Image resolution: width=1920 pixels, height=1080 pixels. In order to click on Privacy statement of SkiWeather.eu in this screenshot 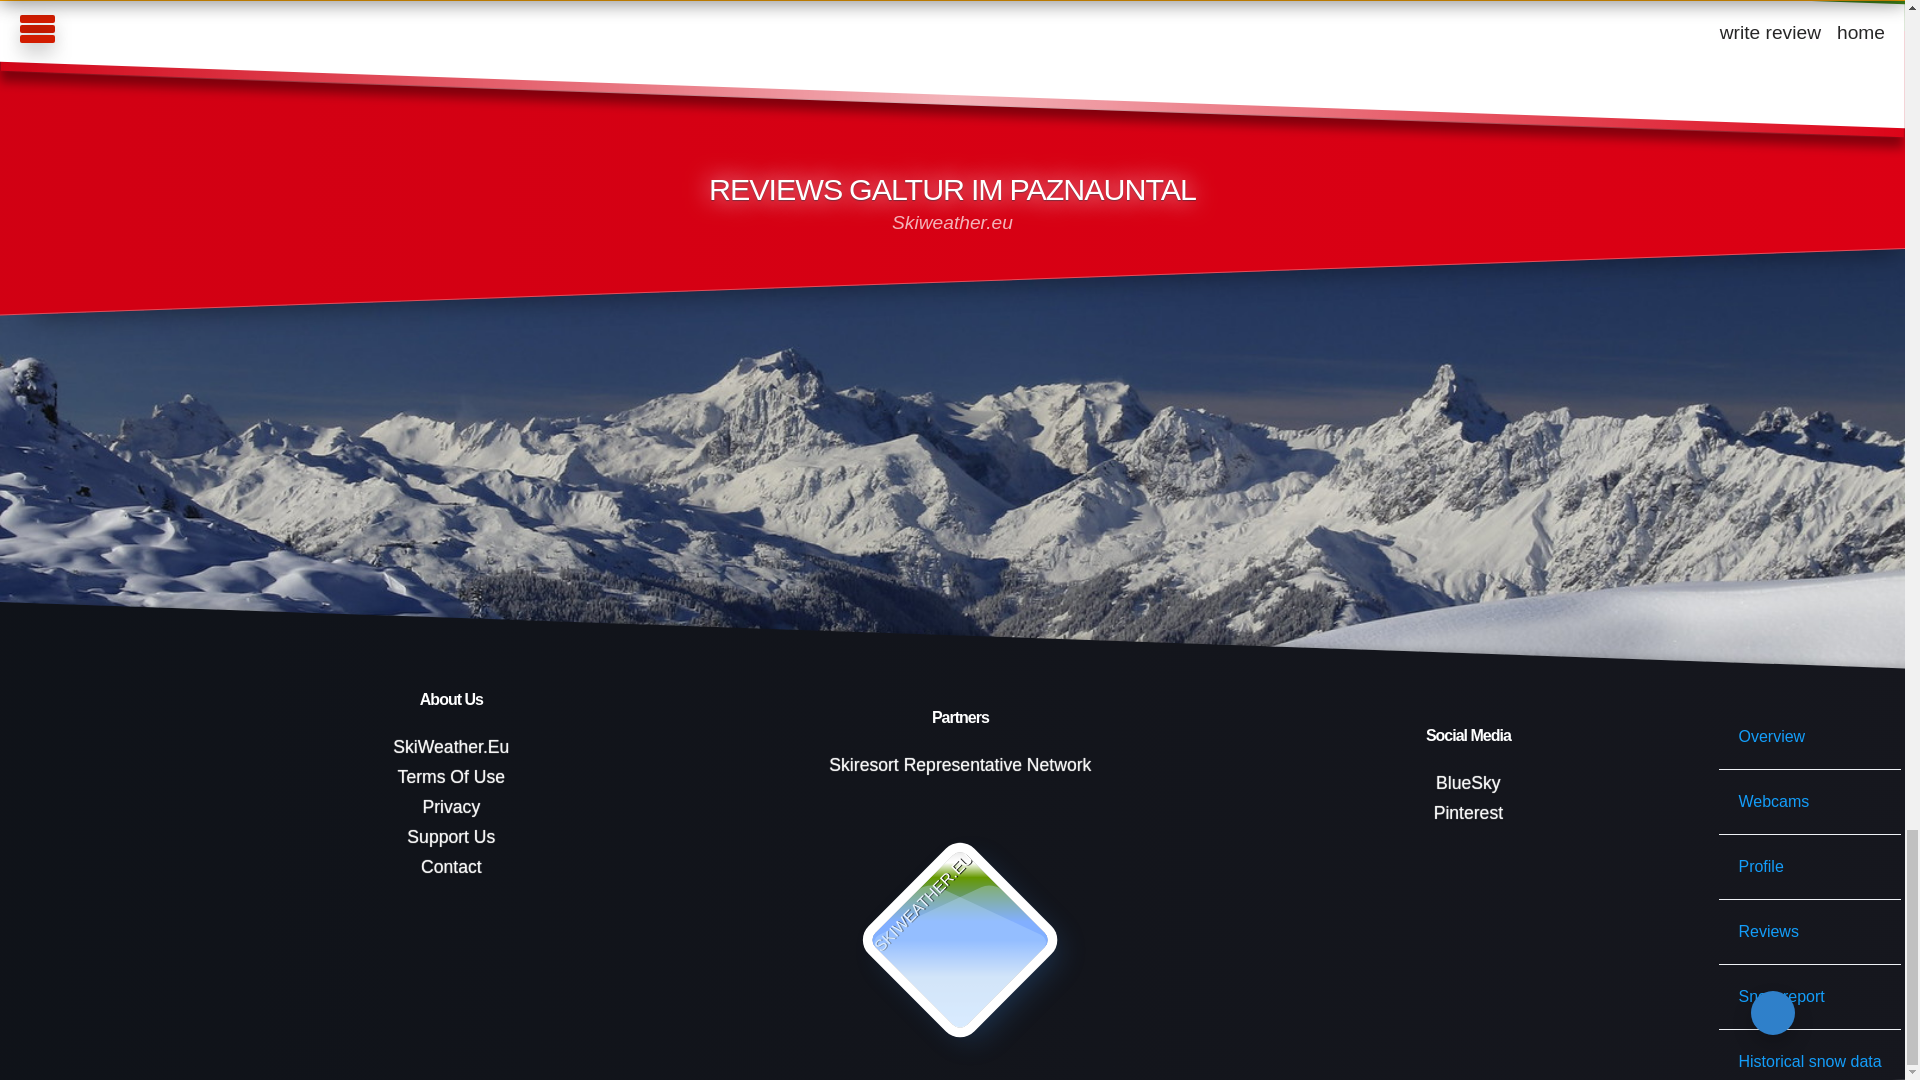, I will do `click(451, 808)`.